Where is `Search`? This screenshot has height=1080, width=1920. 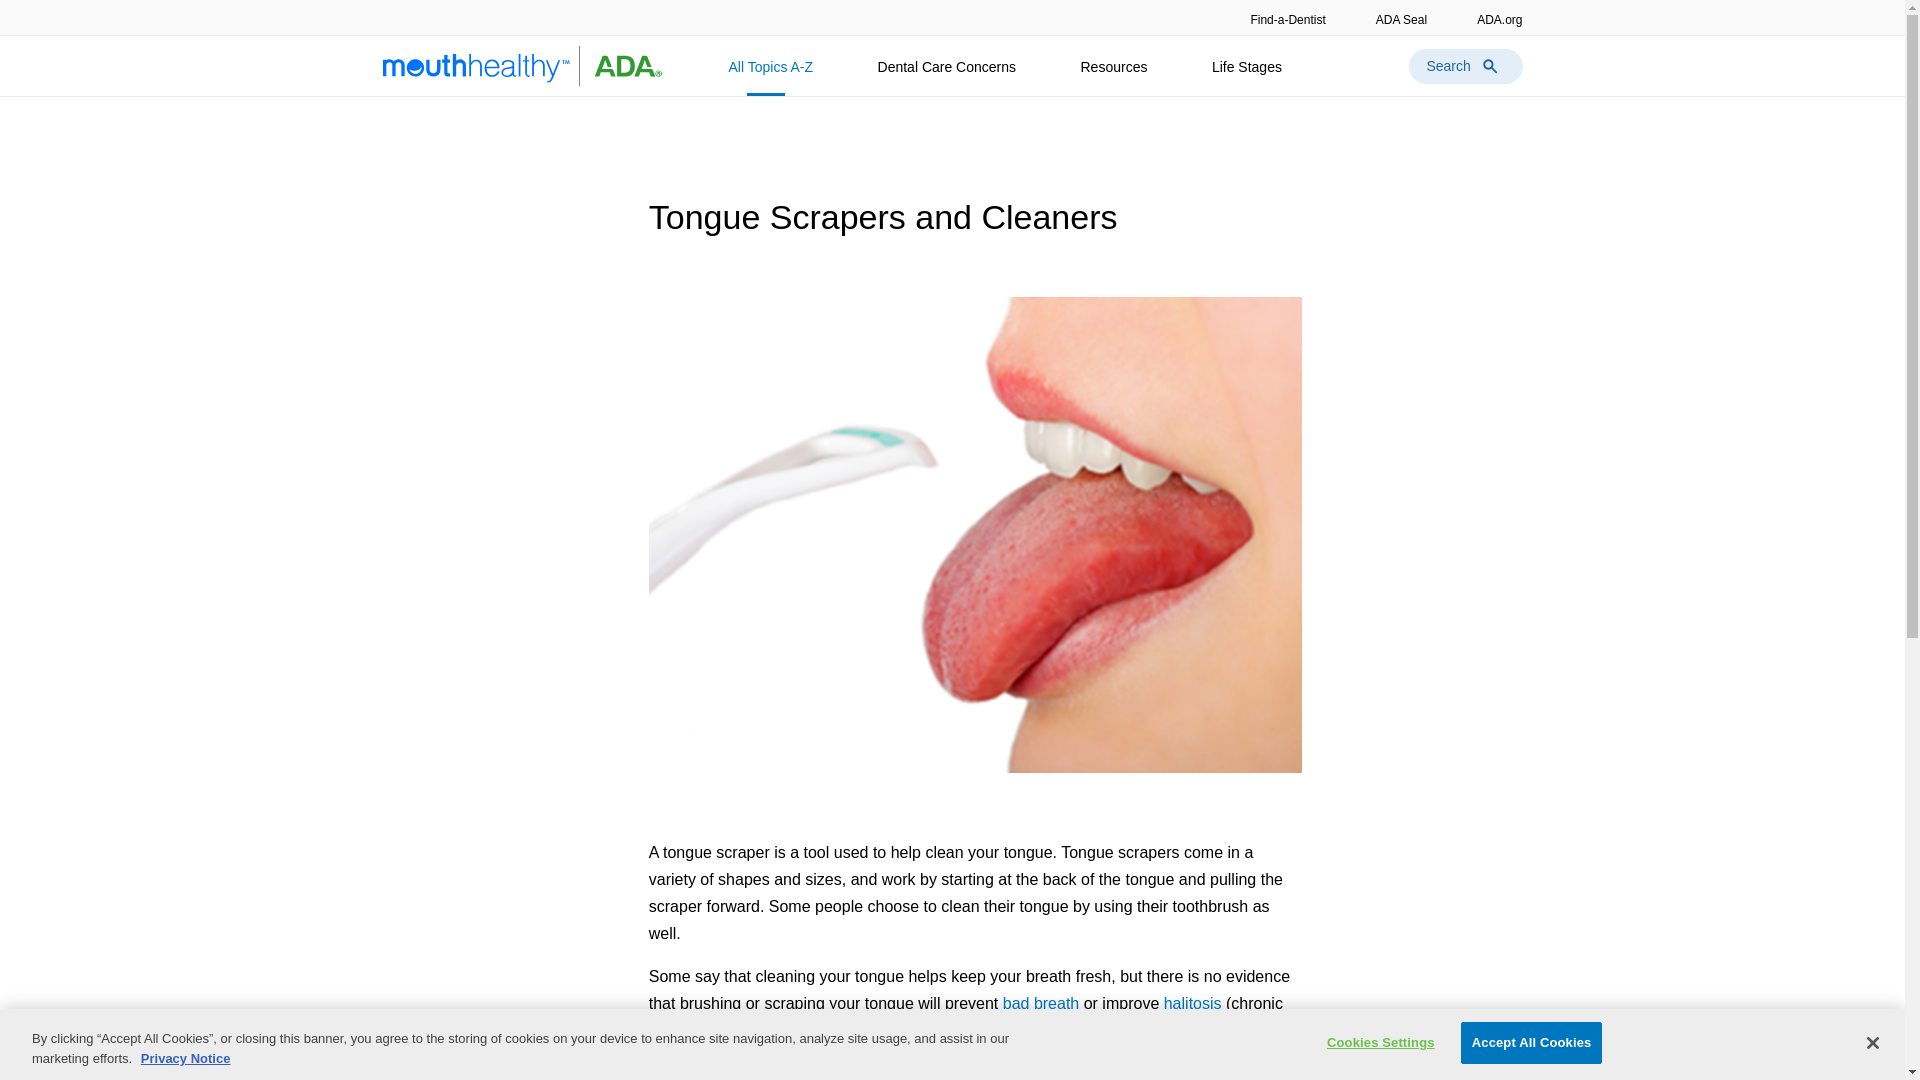
Search is located at coordinates (1464, 66).